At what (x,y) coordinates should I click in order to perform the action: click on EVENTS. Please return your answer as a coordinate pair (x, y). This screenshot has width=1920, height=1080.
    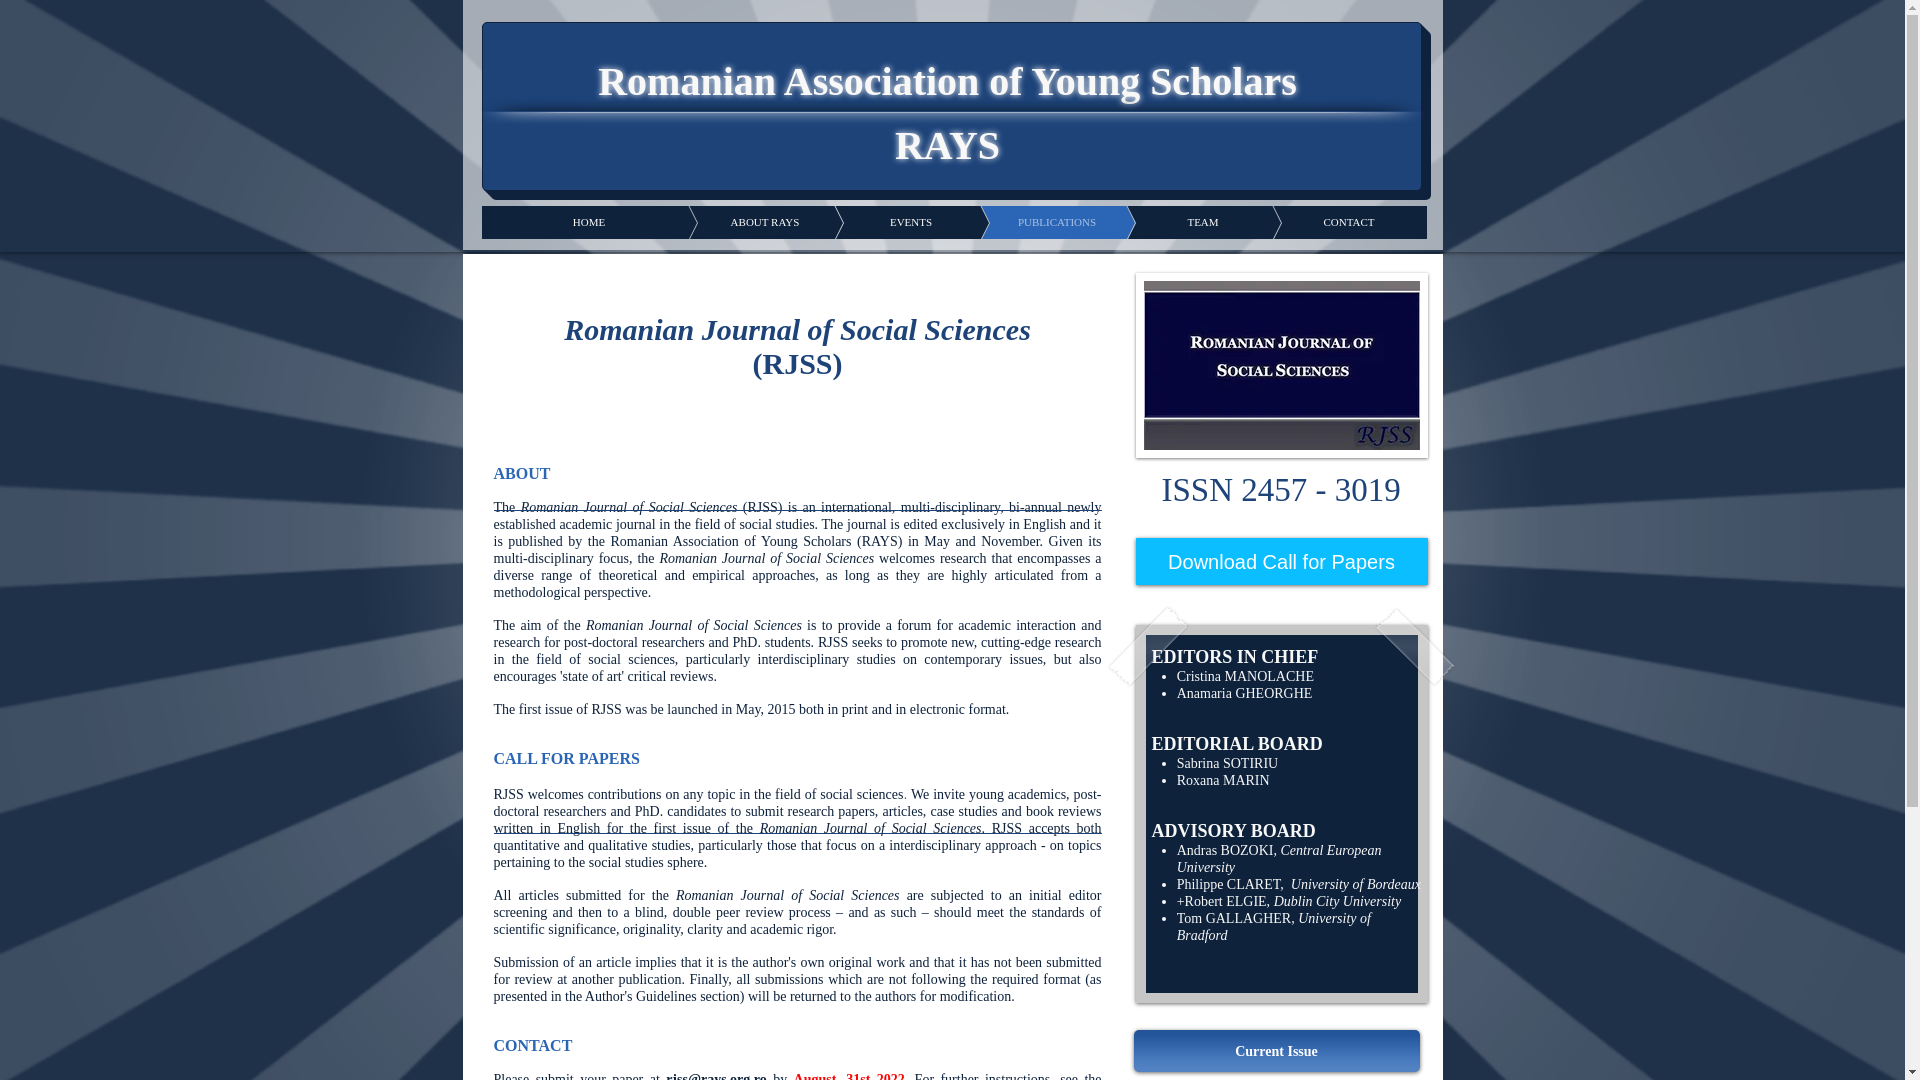
    Looking at the image, I should click on (880, 222).